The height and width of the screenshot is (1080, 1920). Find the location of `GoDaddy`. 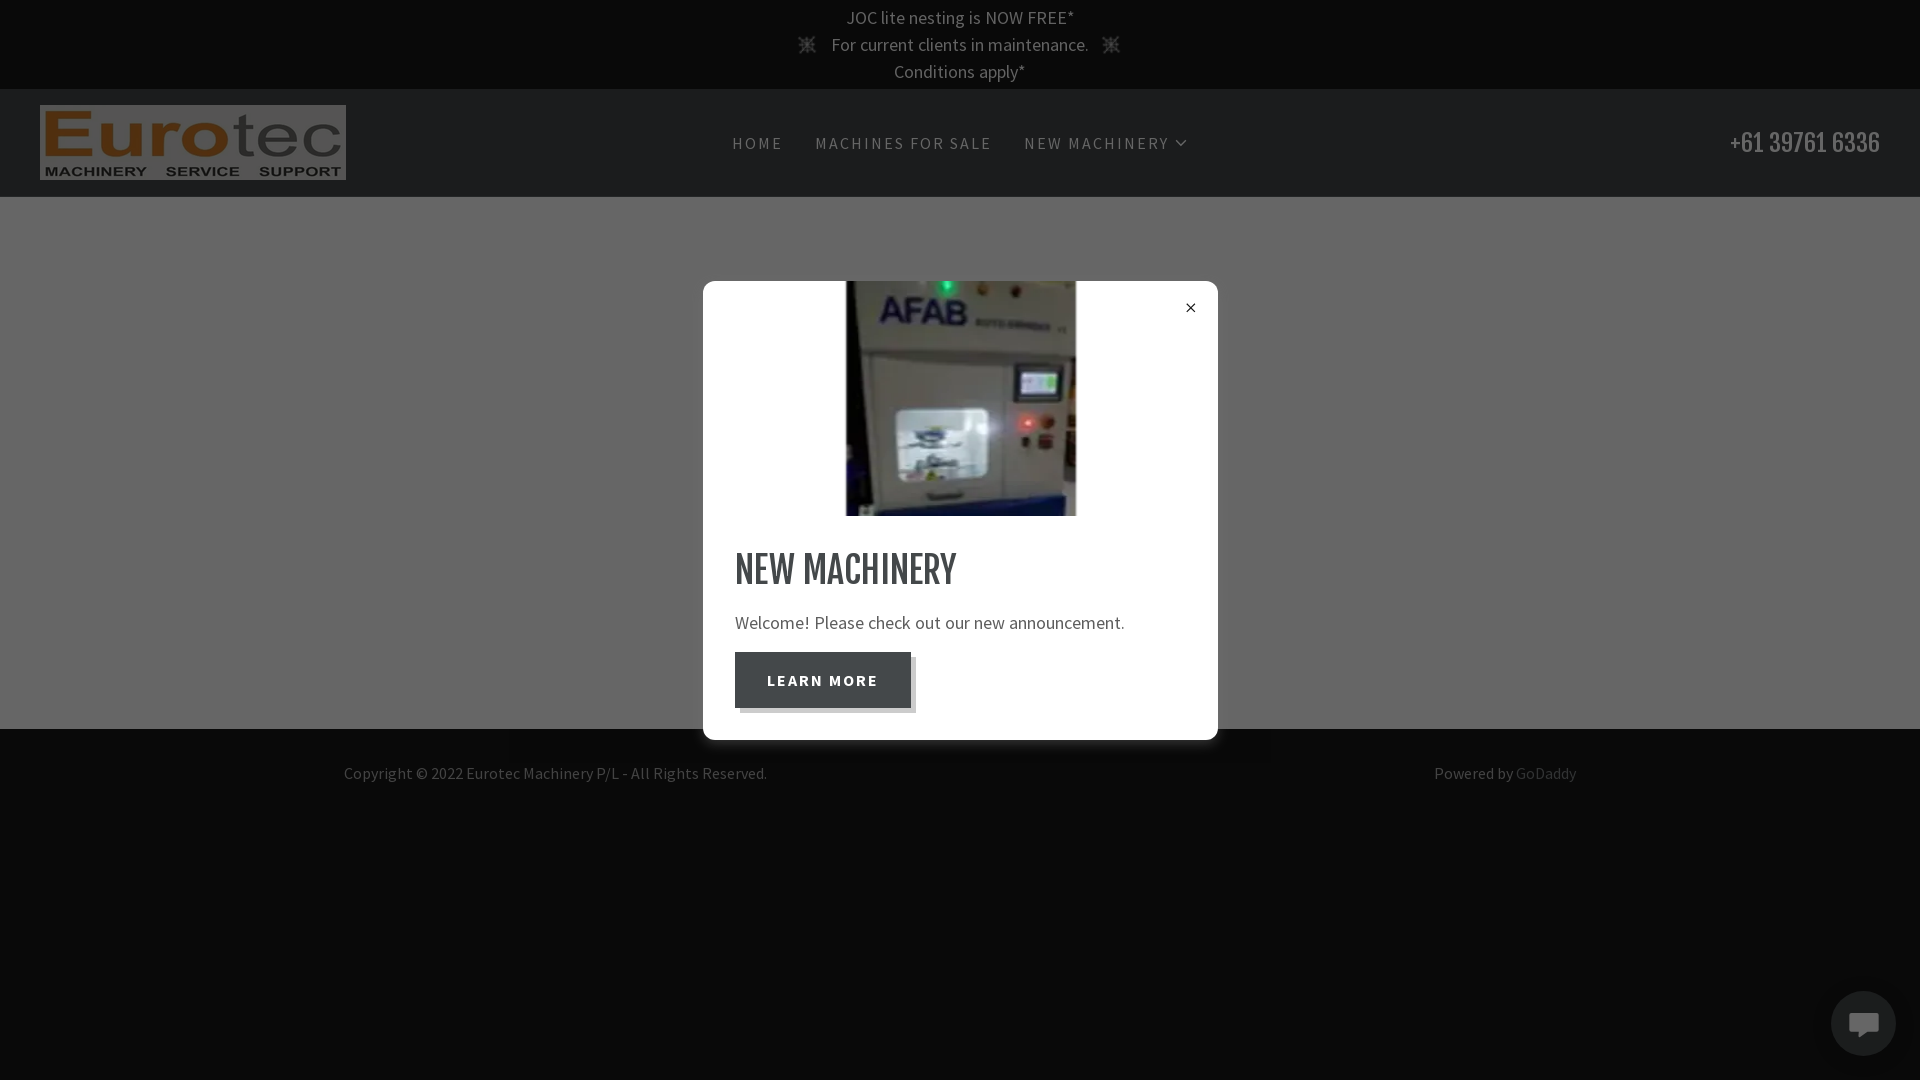

GoDaddy is located at coordinates (1546, 773).